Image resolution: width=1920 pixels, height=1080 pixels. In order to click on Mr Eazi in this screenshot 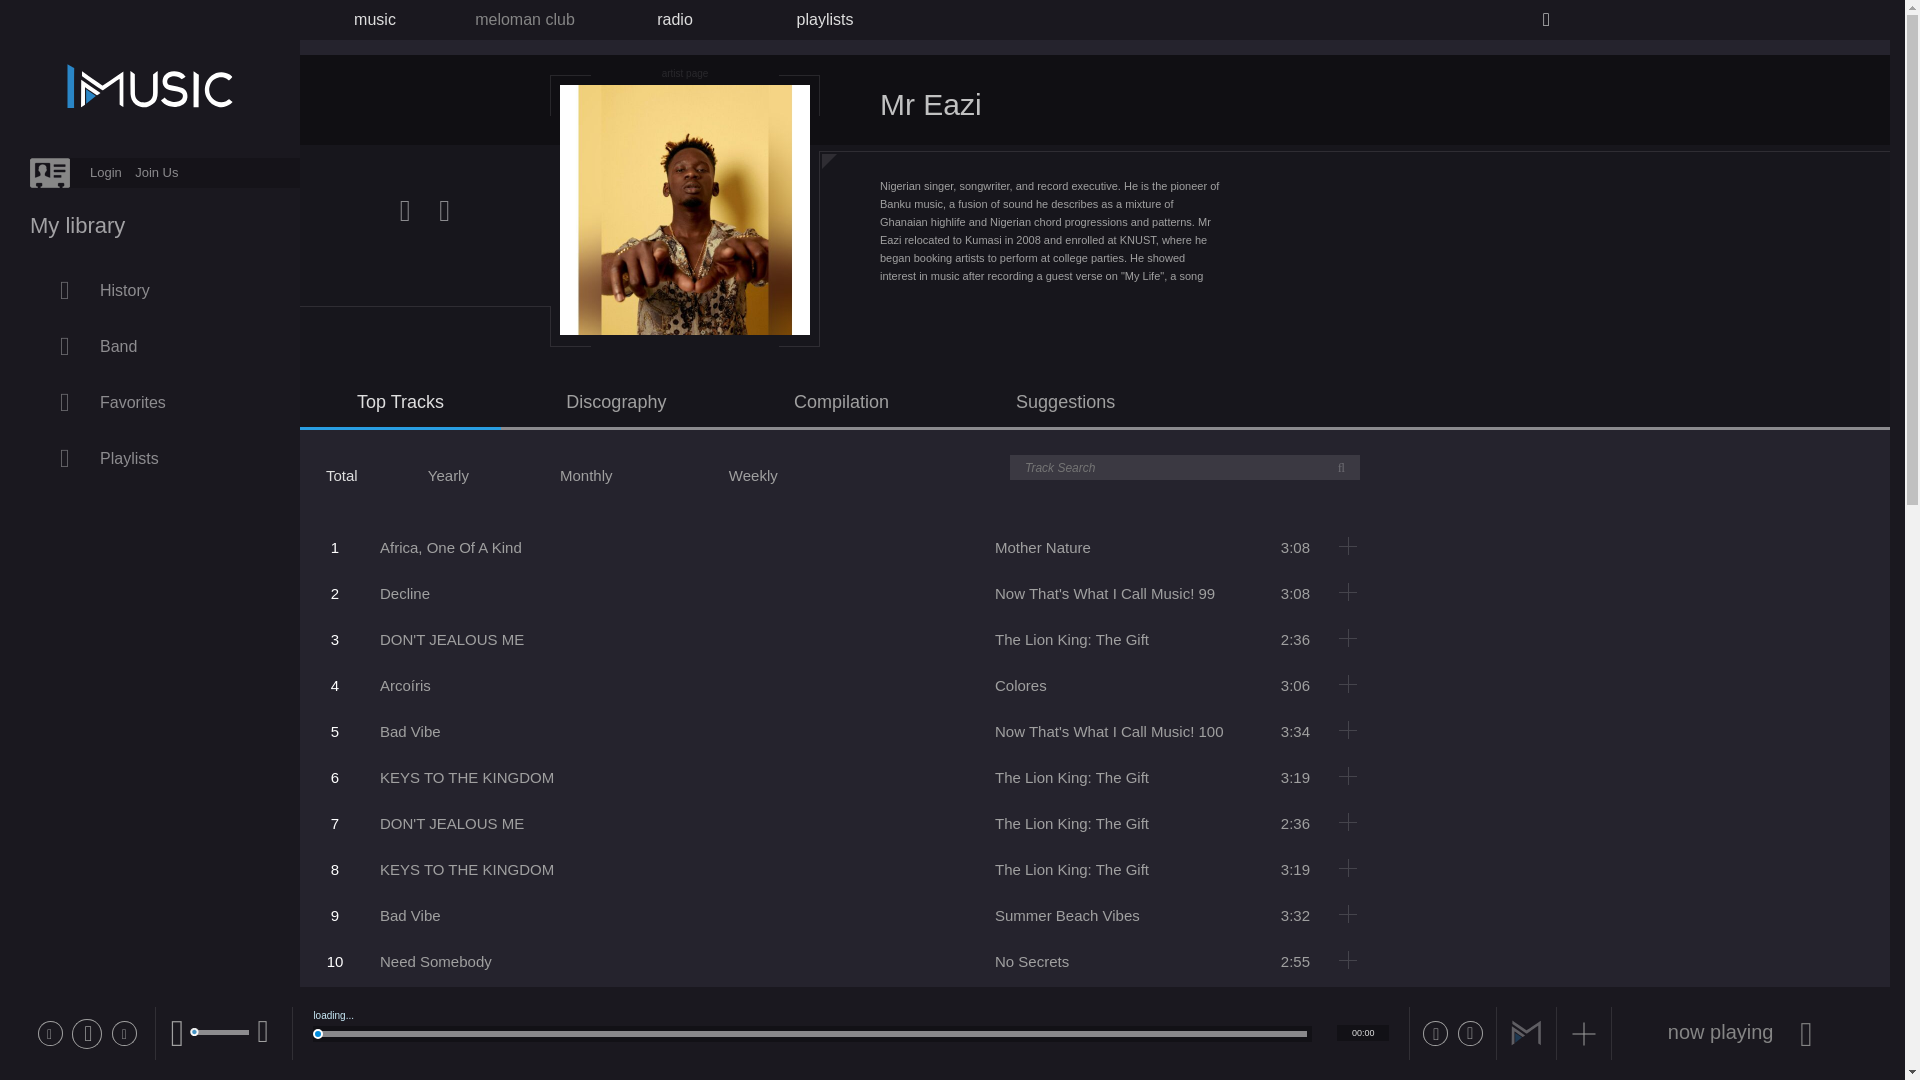, I will do `click(620, 1008)`.